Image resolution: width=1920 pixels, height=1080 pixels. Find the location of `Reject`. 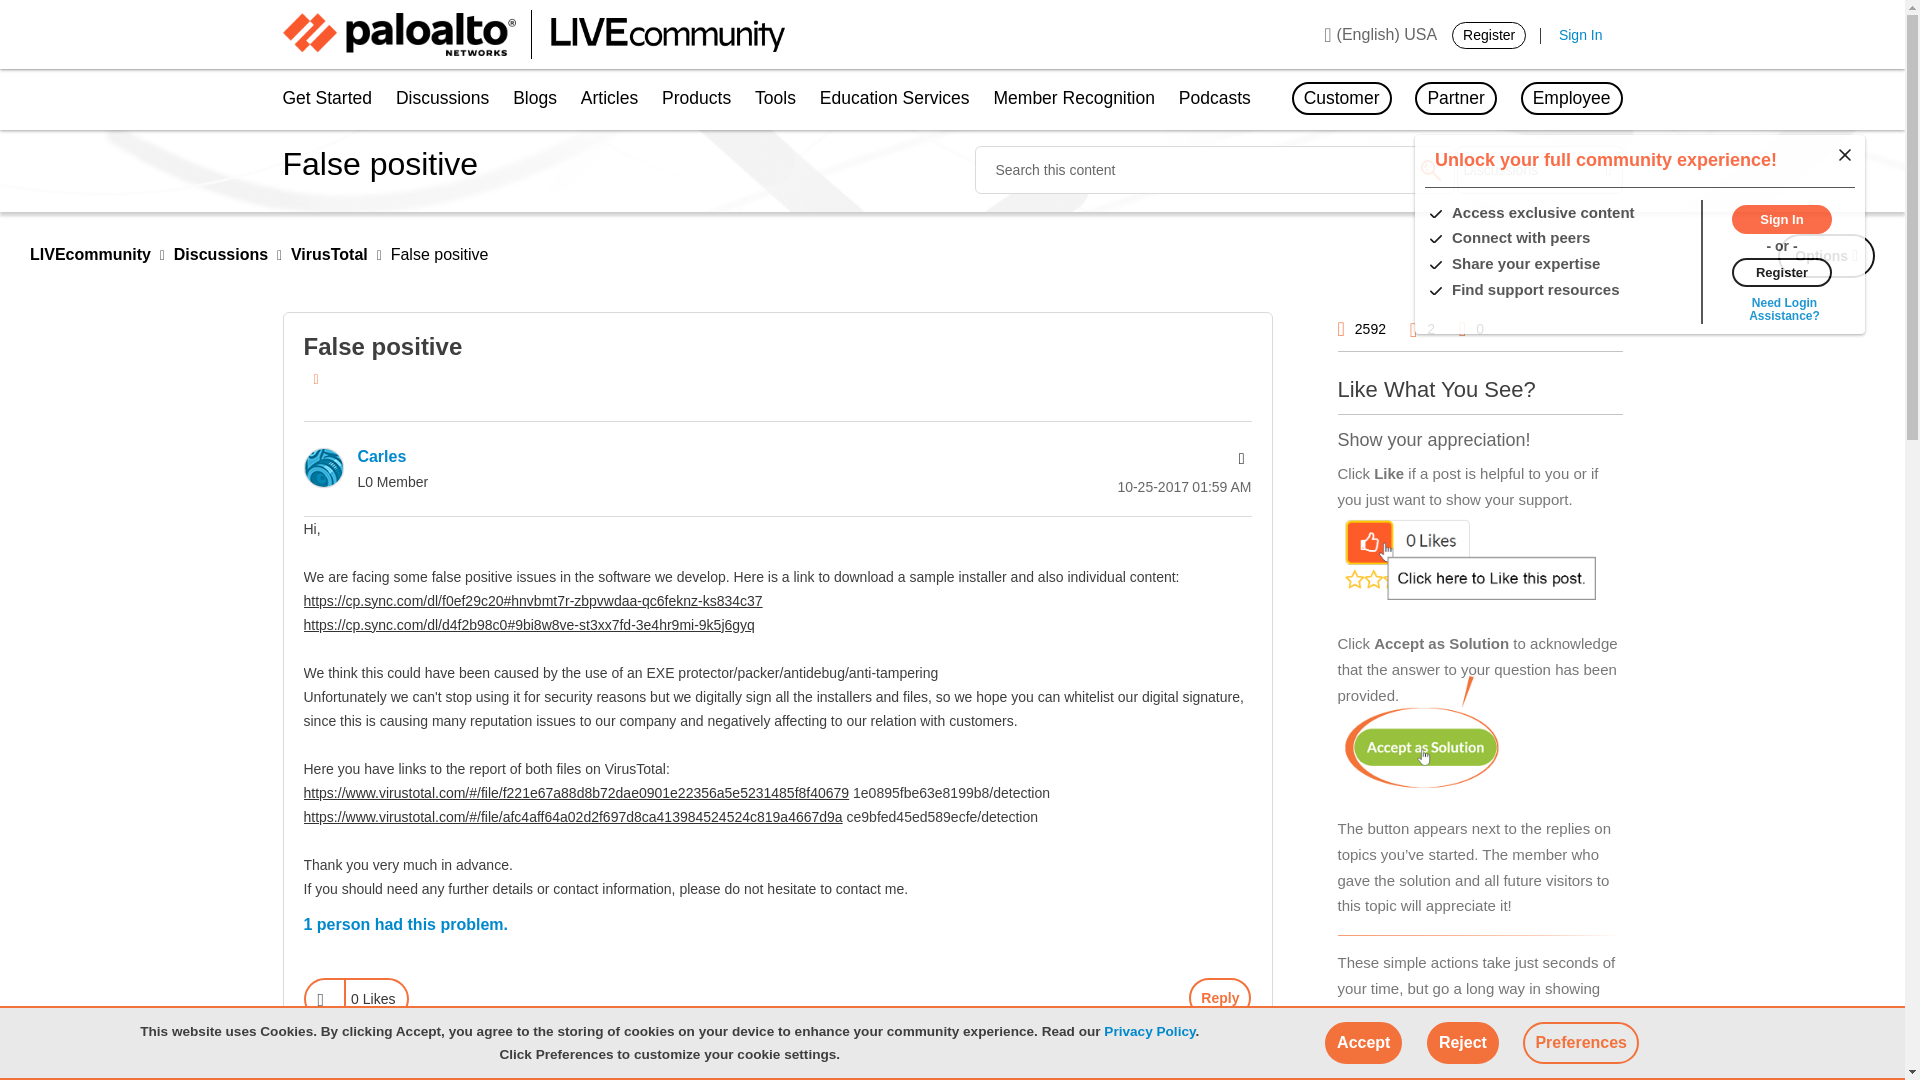

Reject is located at coordinates (1462, 1042).